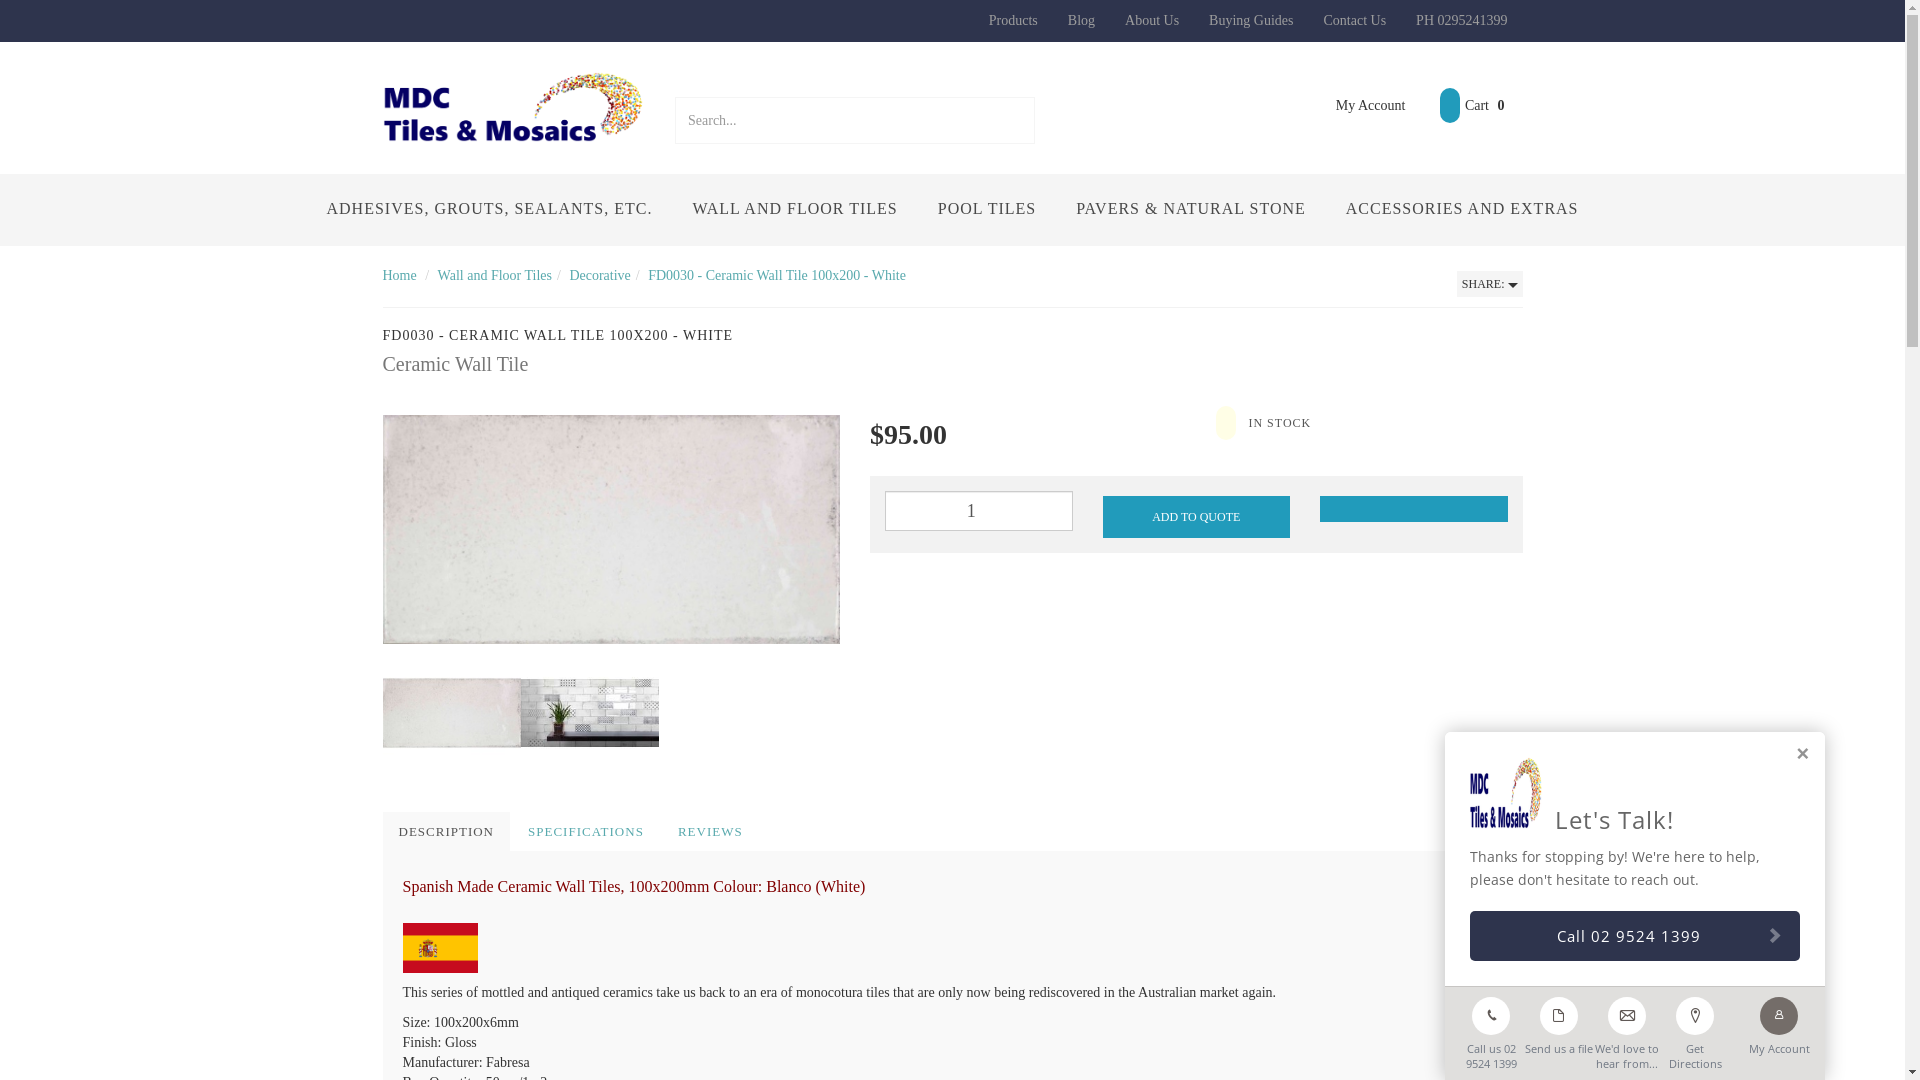 This screenshot has height=1080, width=1920. What do you see at coordinates (611, 530) in the screenshot?
I see `Large View` at bounding box center [611, 530].